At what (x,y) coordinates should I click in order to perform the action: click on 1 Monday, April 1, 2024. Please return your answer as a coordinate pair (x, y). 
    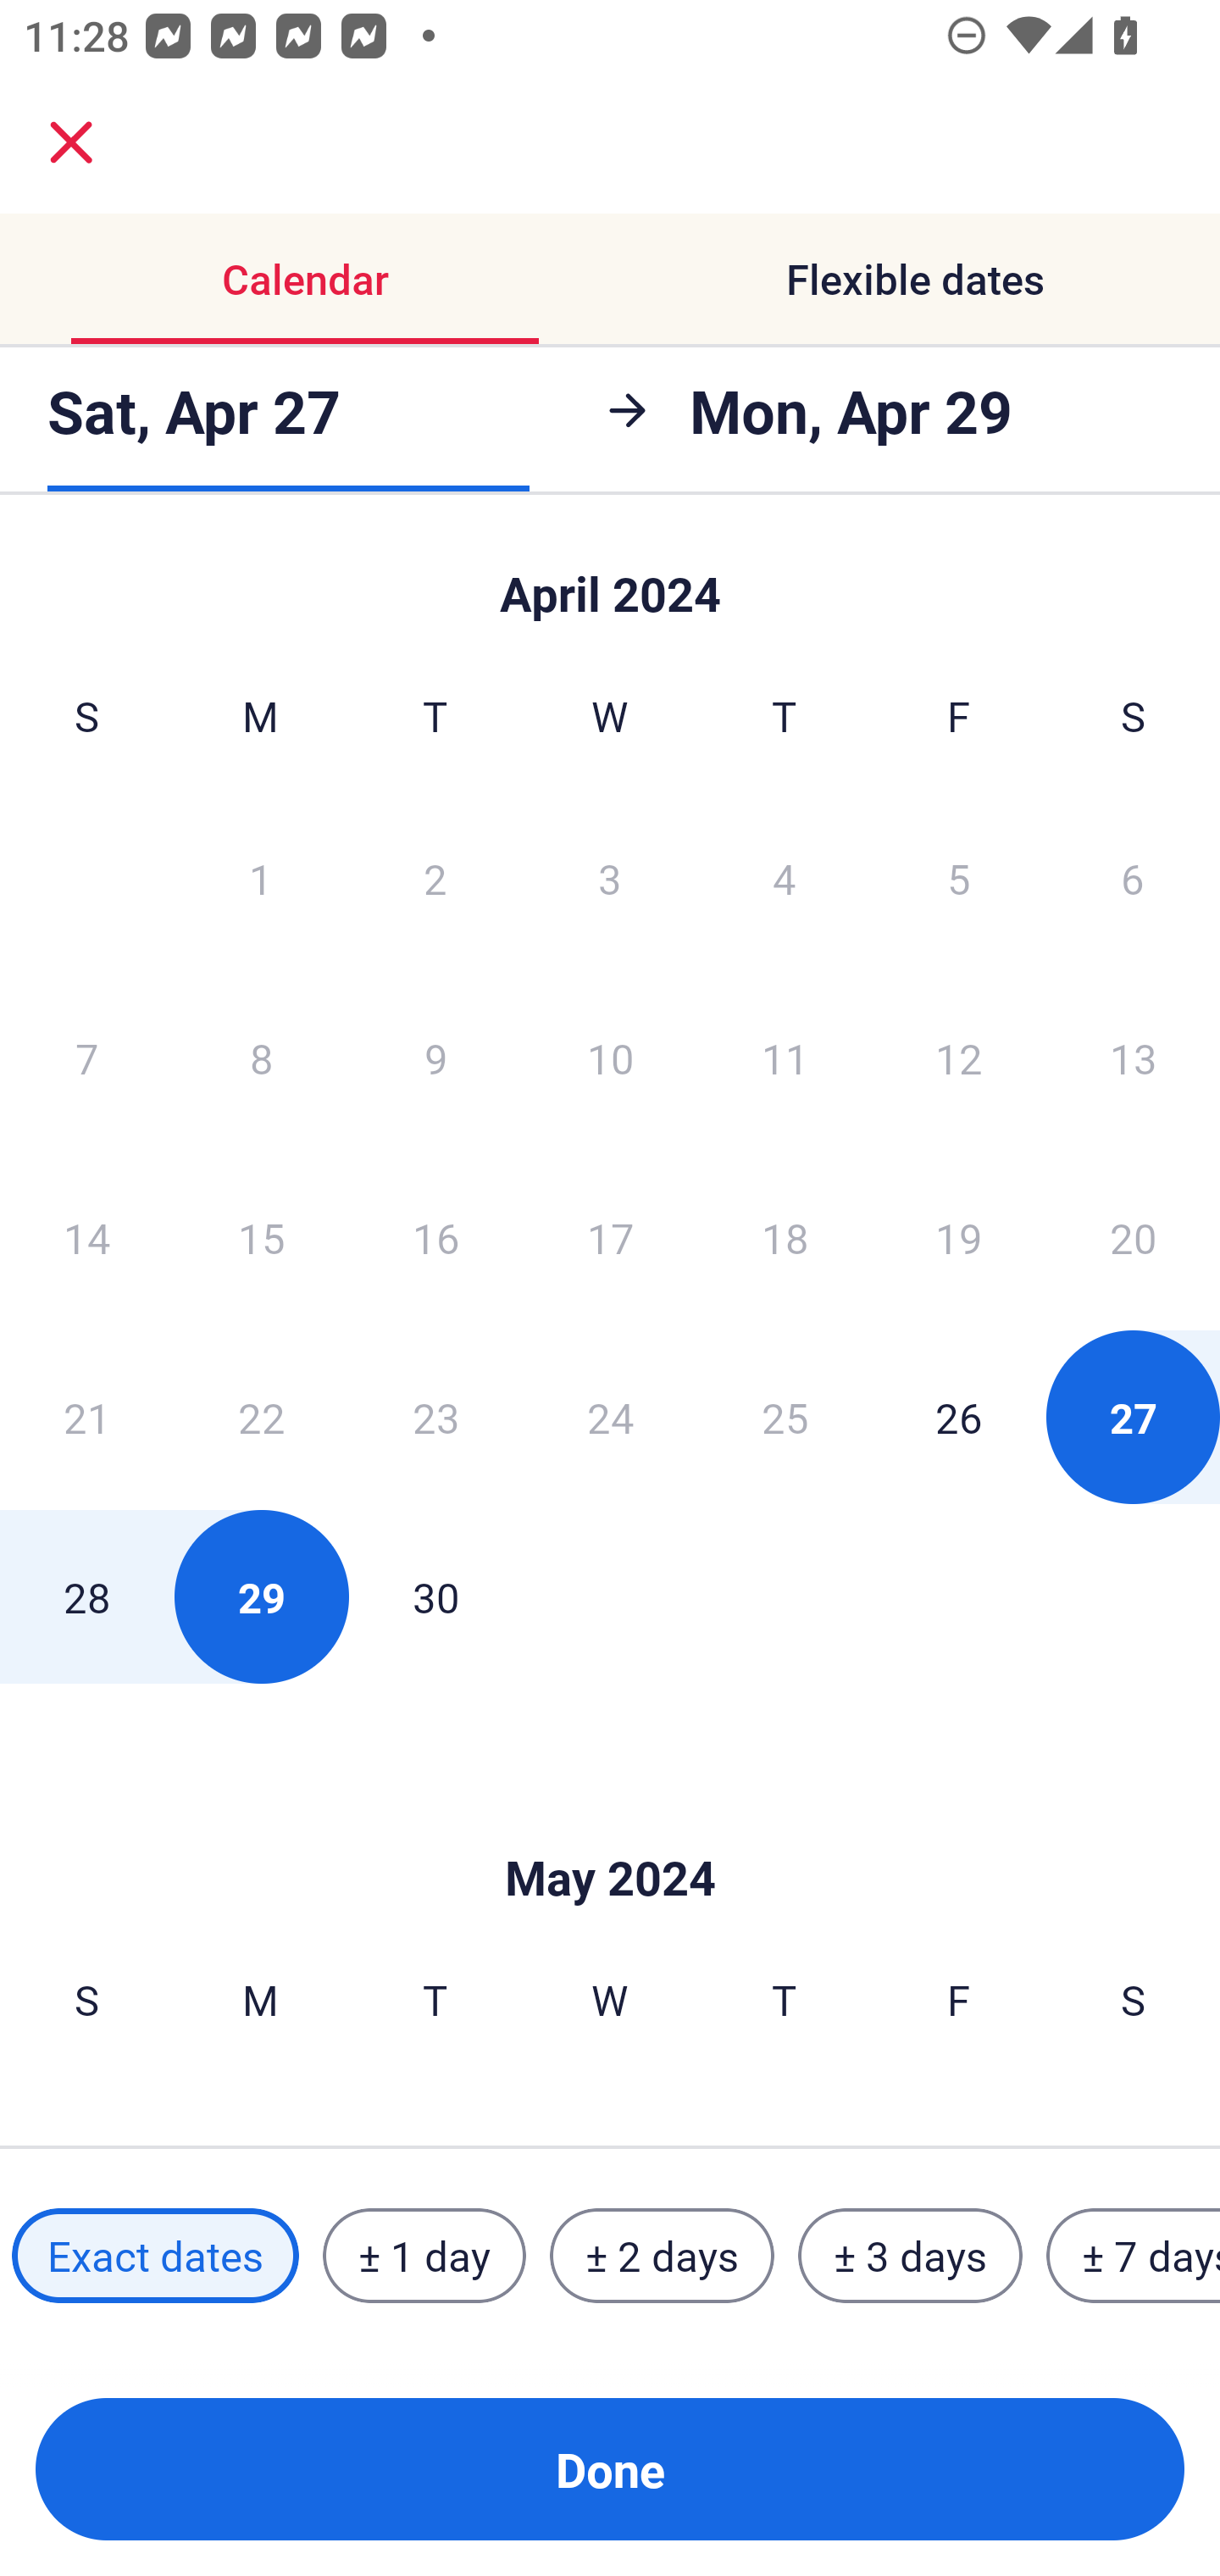
    Looking at the image, I should click on (260, 878).